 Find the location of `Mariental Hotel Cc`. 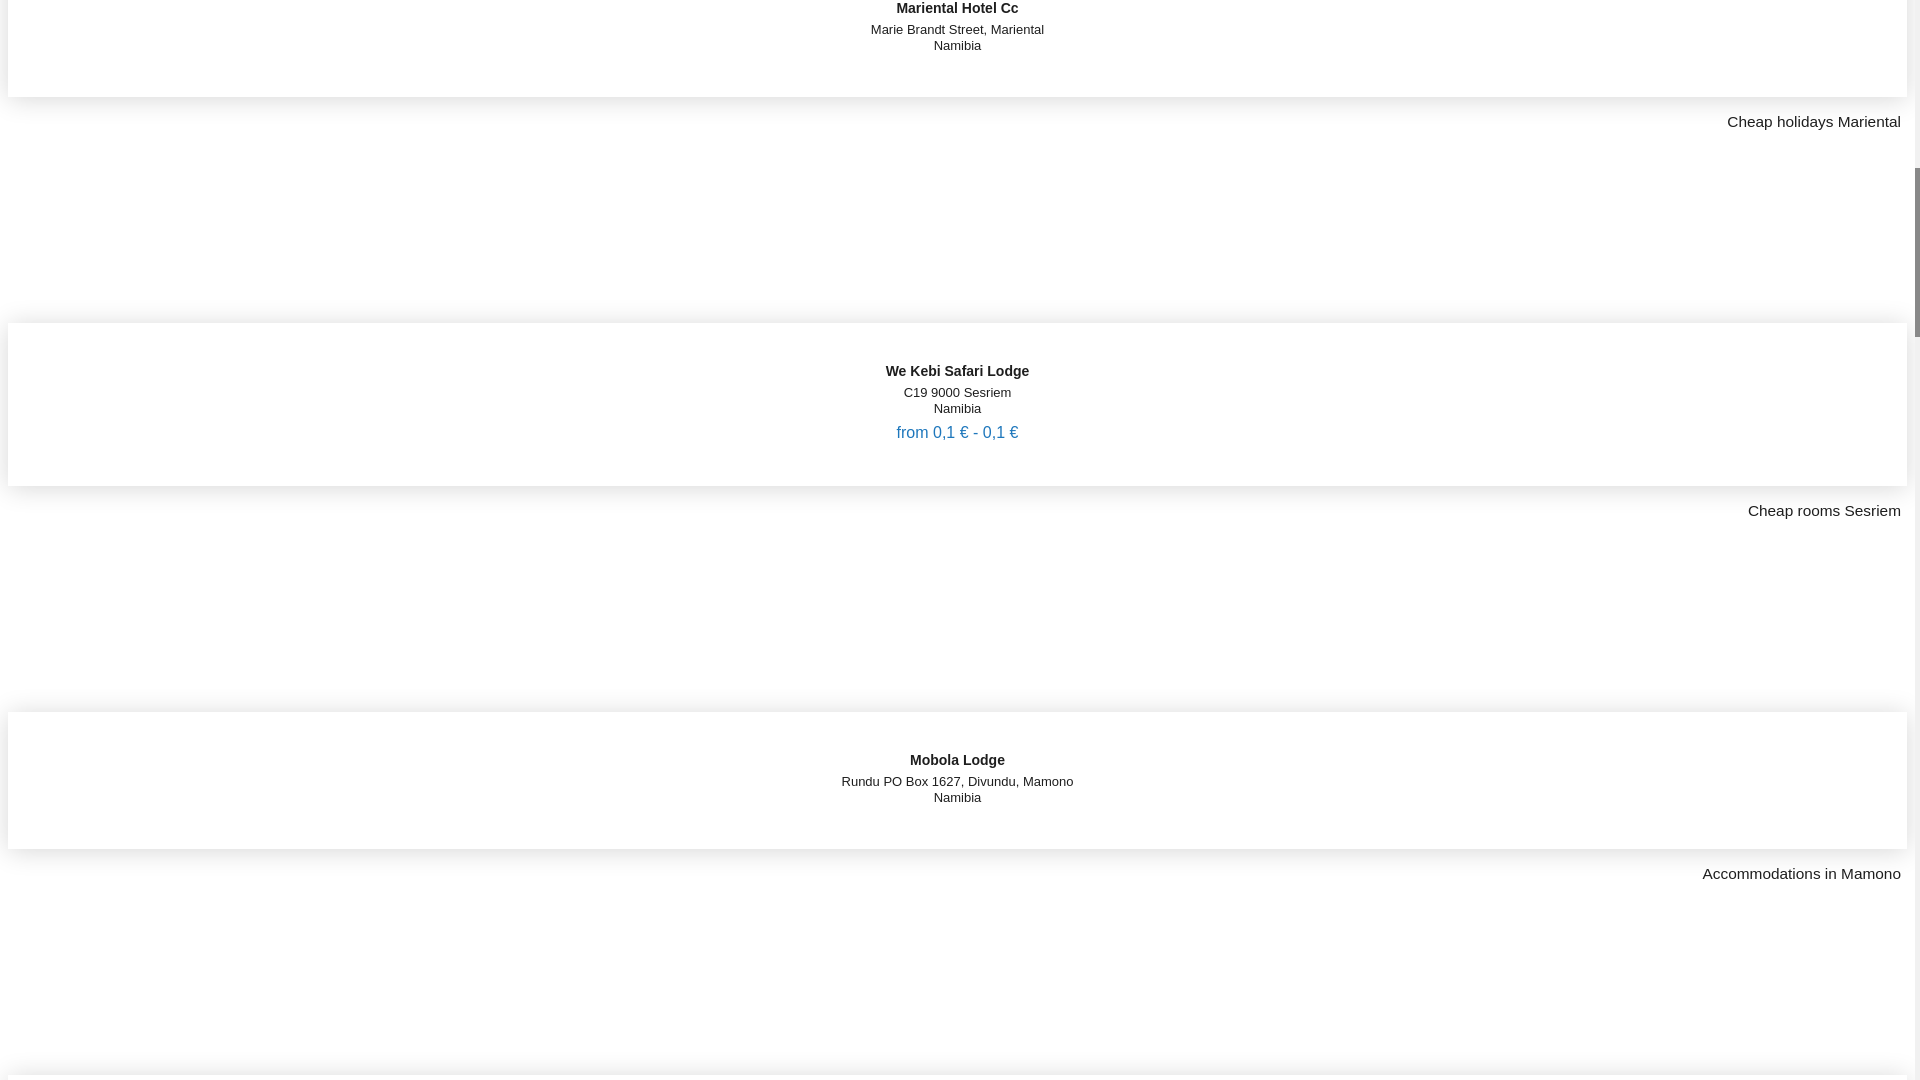

Mariental Hotel Cc is located at coordinates (956, 8).